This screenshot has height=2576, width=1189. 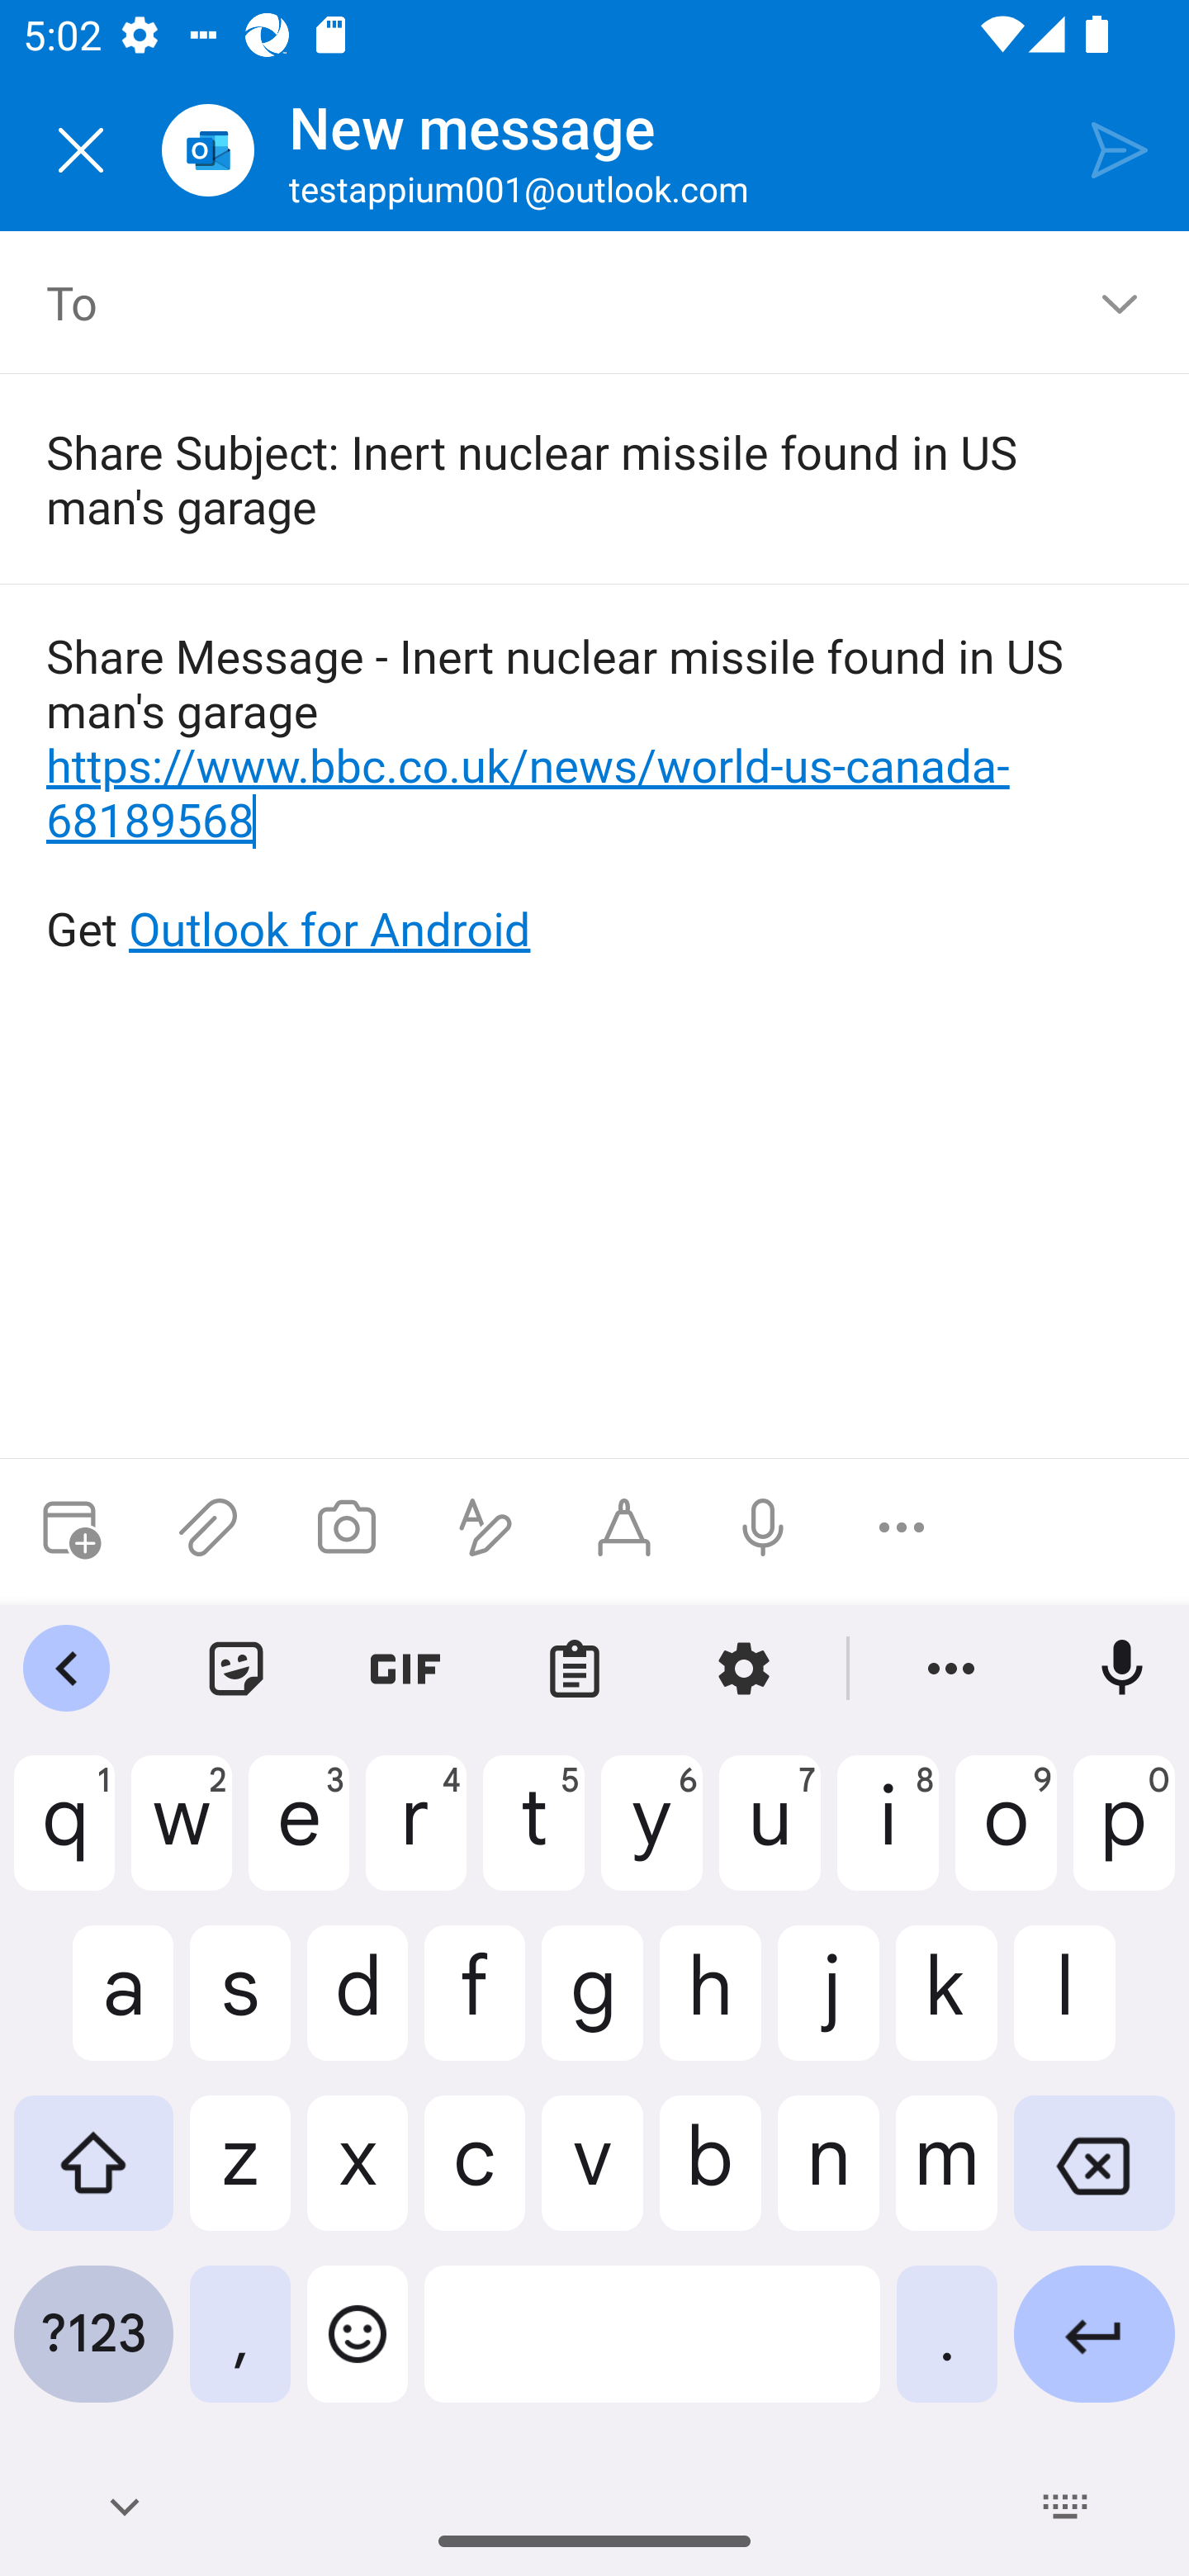 What do you see at coordinates (208, 1527) in the screenshot?
I see `Attach files` at bounding box center [208, 1527].